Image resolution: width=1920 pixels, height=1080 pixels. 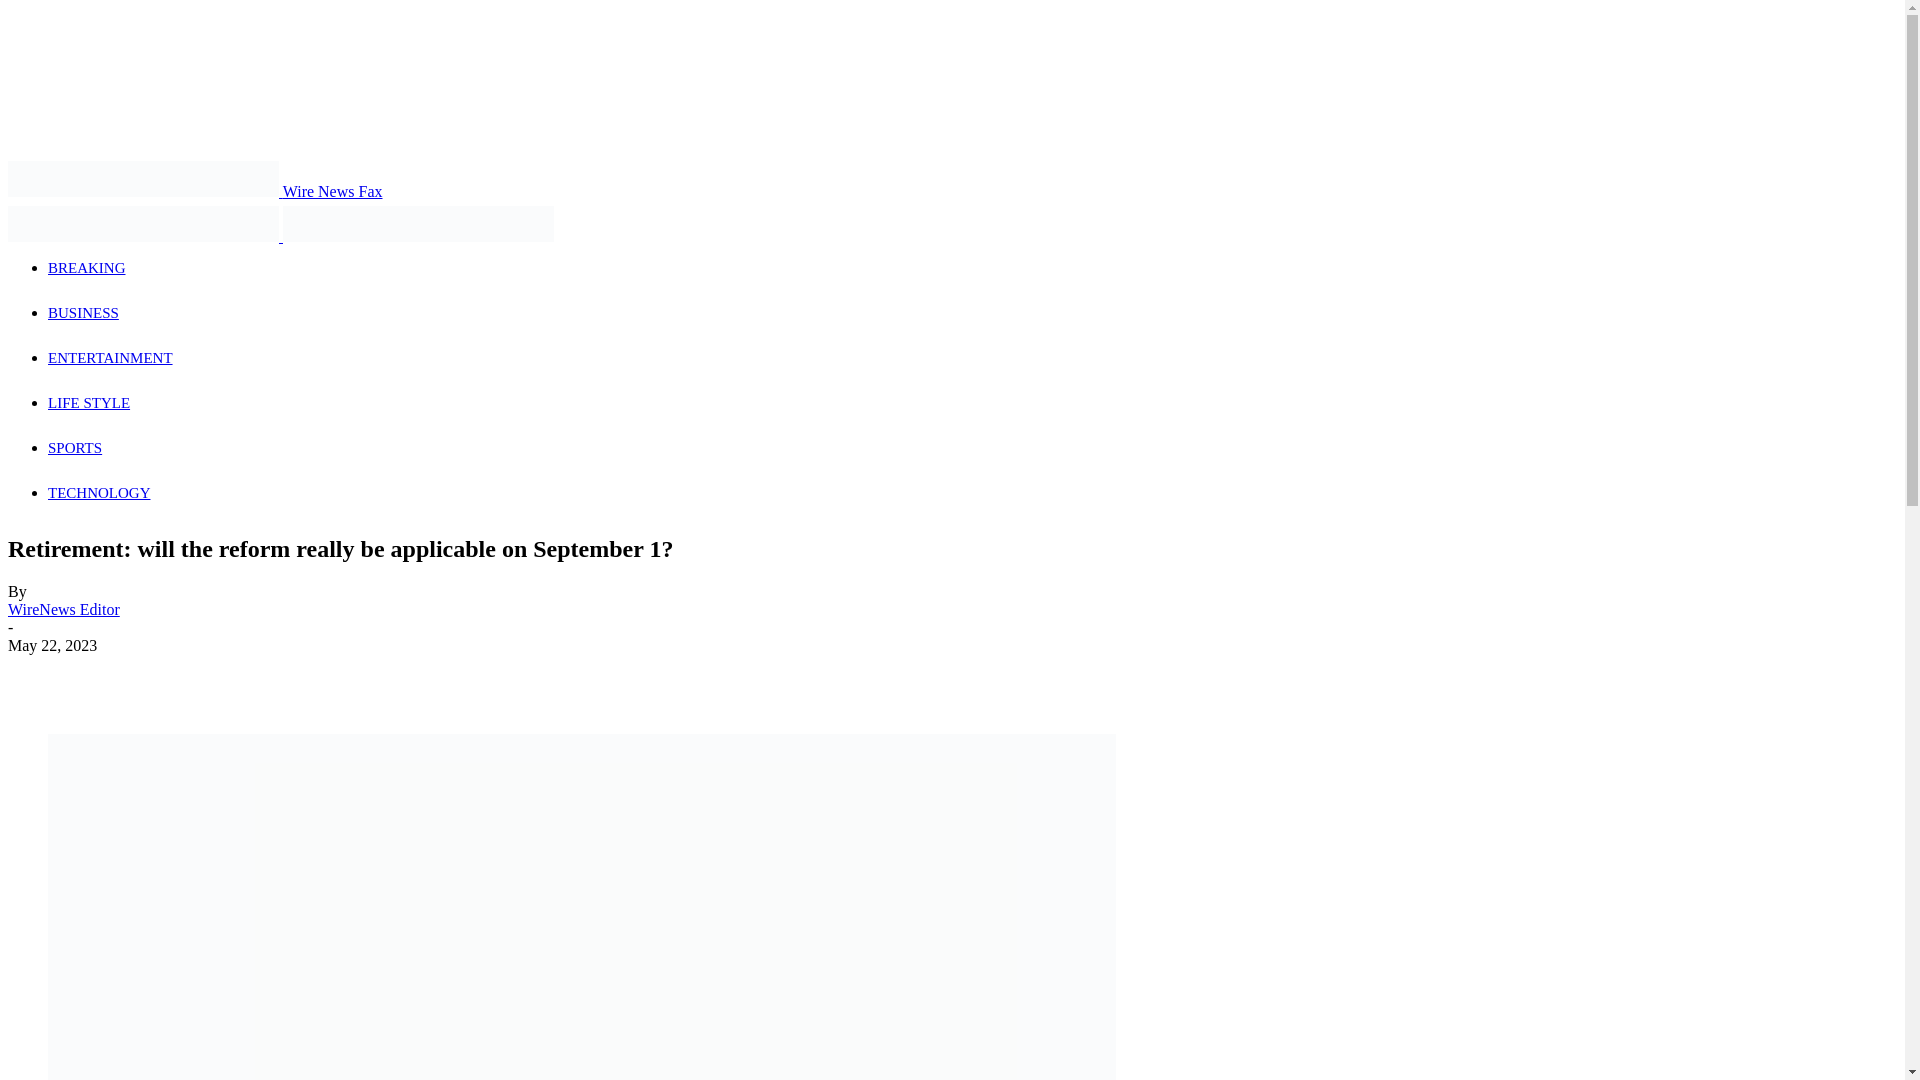 I want to click on Wire News Fax, so click(x=194, y=190).